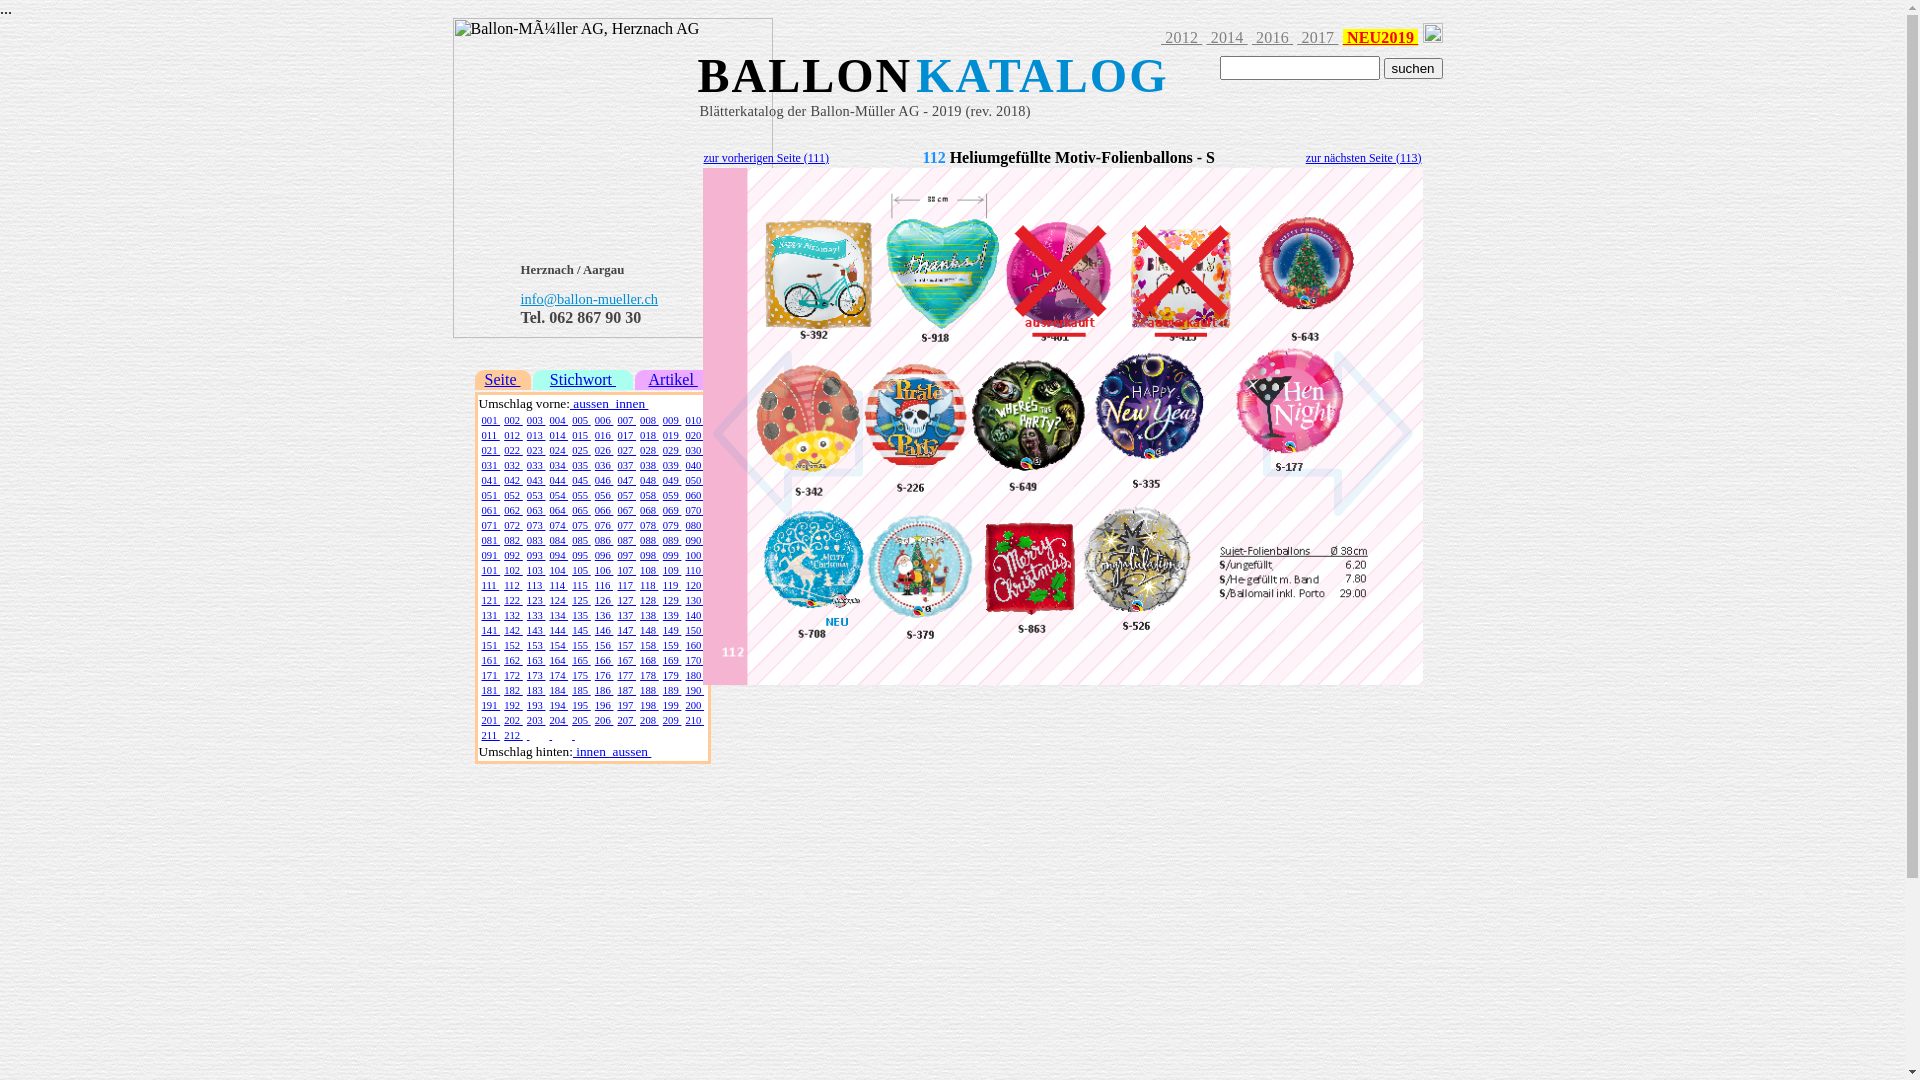  Describe the element at coordinates (582, 450) in the screenshot. I see `025 ` at that location.